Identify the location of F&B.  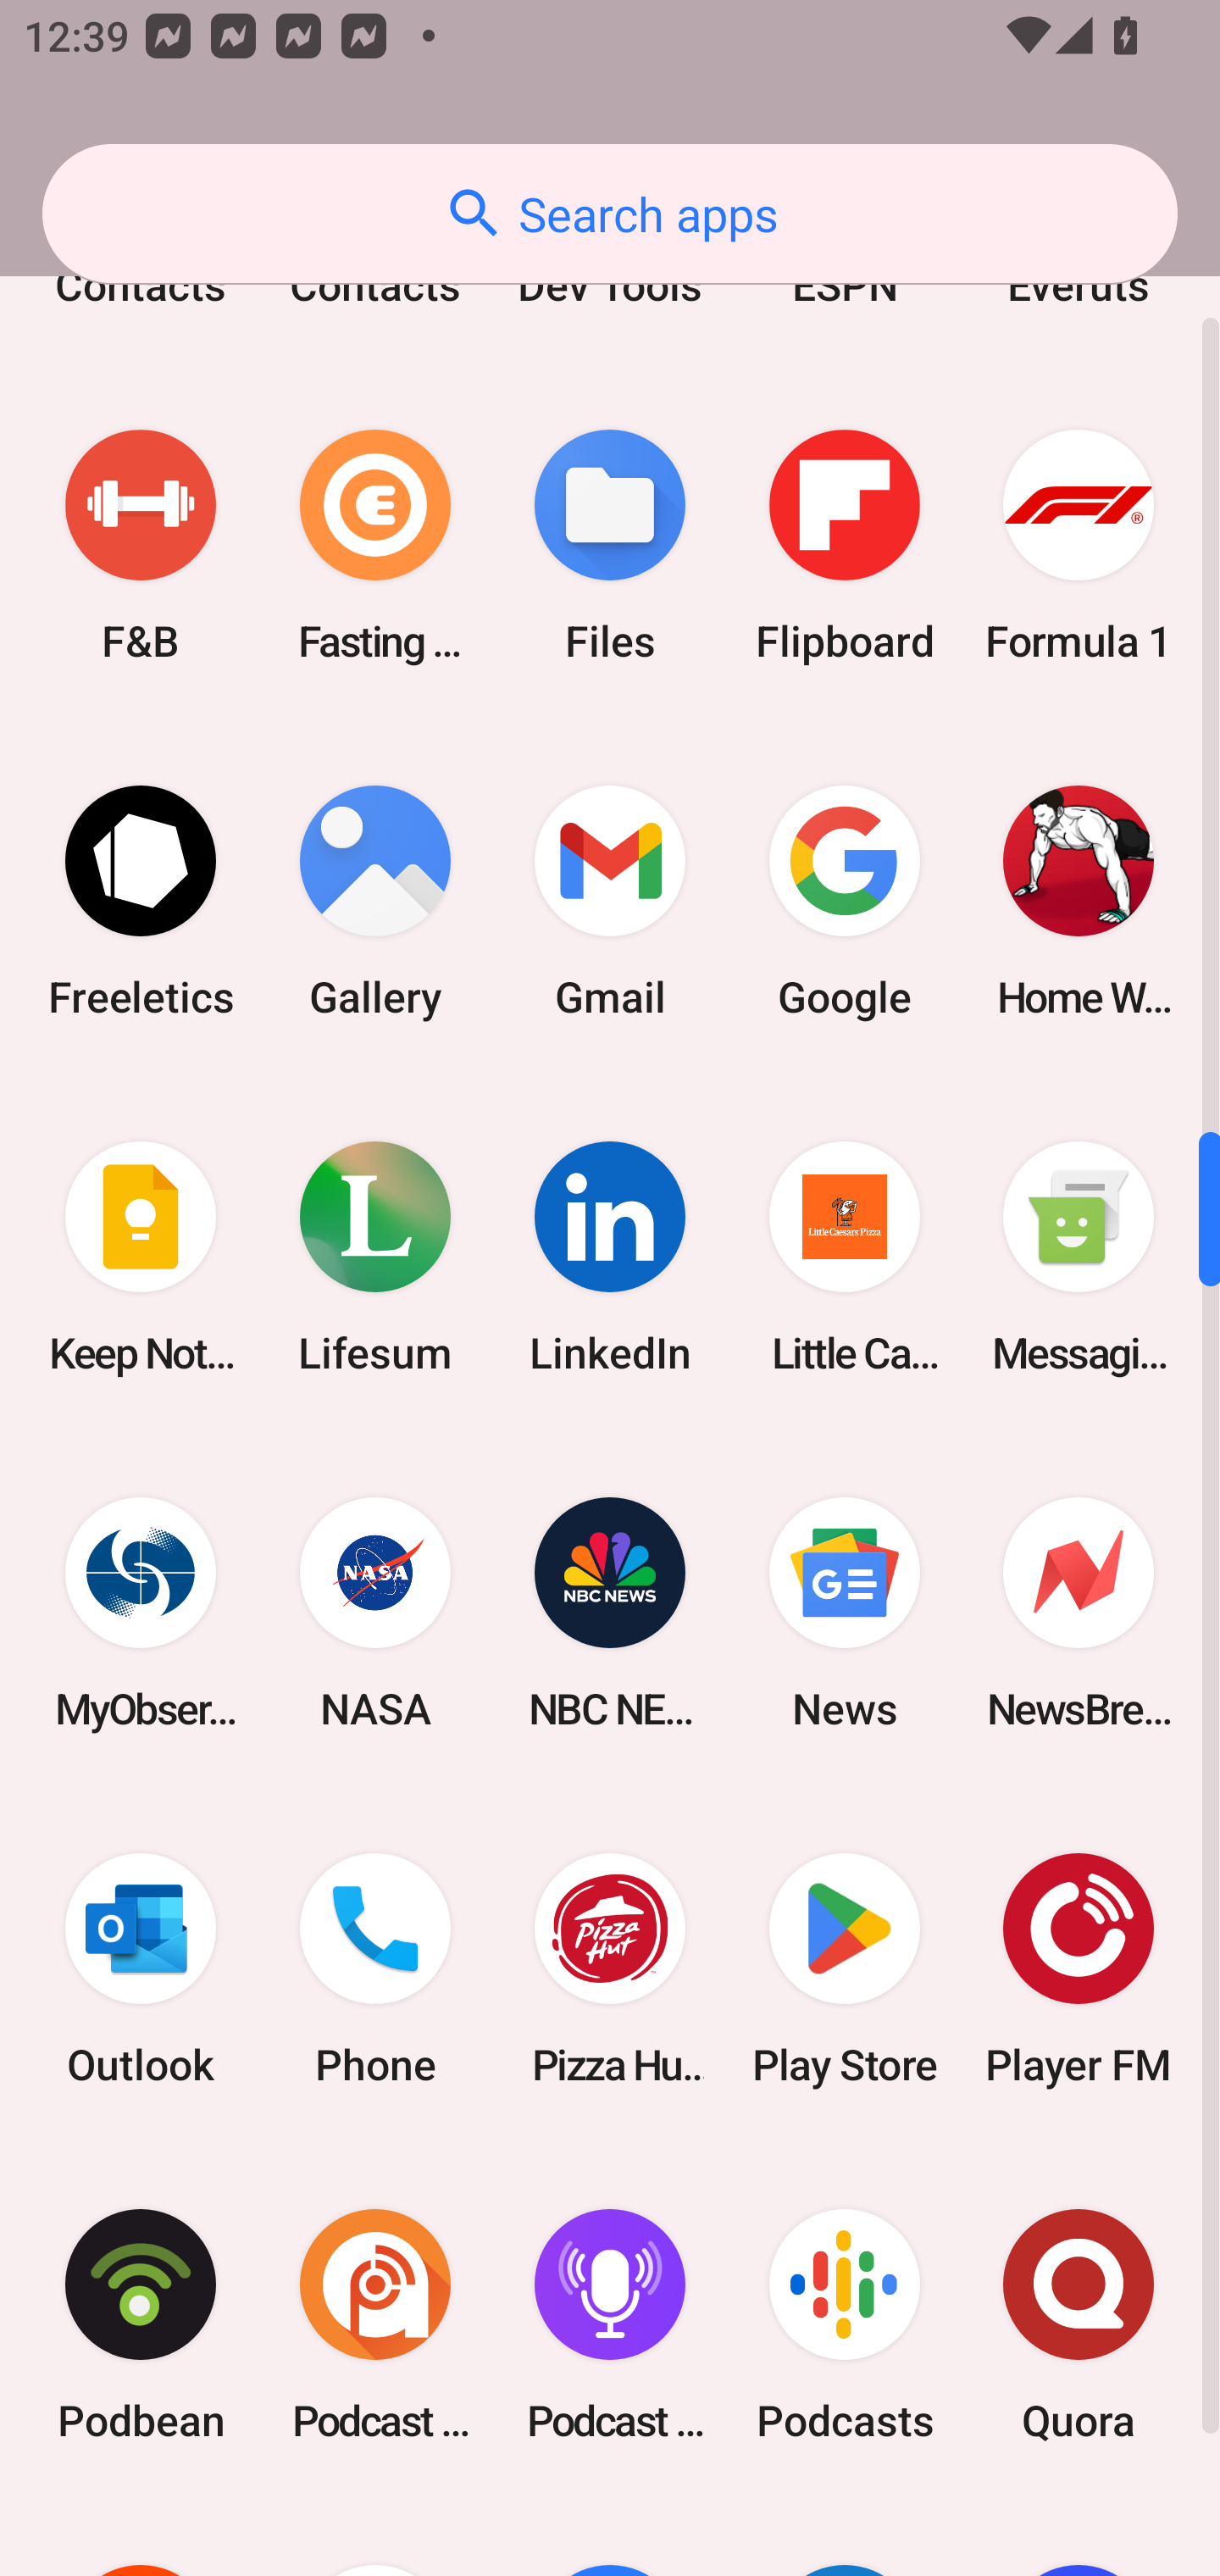
(141, 546).